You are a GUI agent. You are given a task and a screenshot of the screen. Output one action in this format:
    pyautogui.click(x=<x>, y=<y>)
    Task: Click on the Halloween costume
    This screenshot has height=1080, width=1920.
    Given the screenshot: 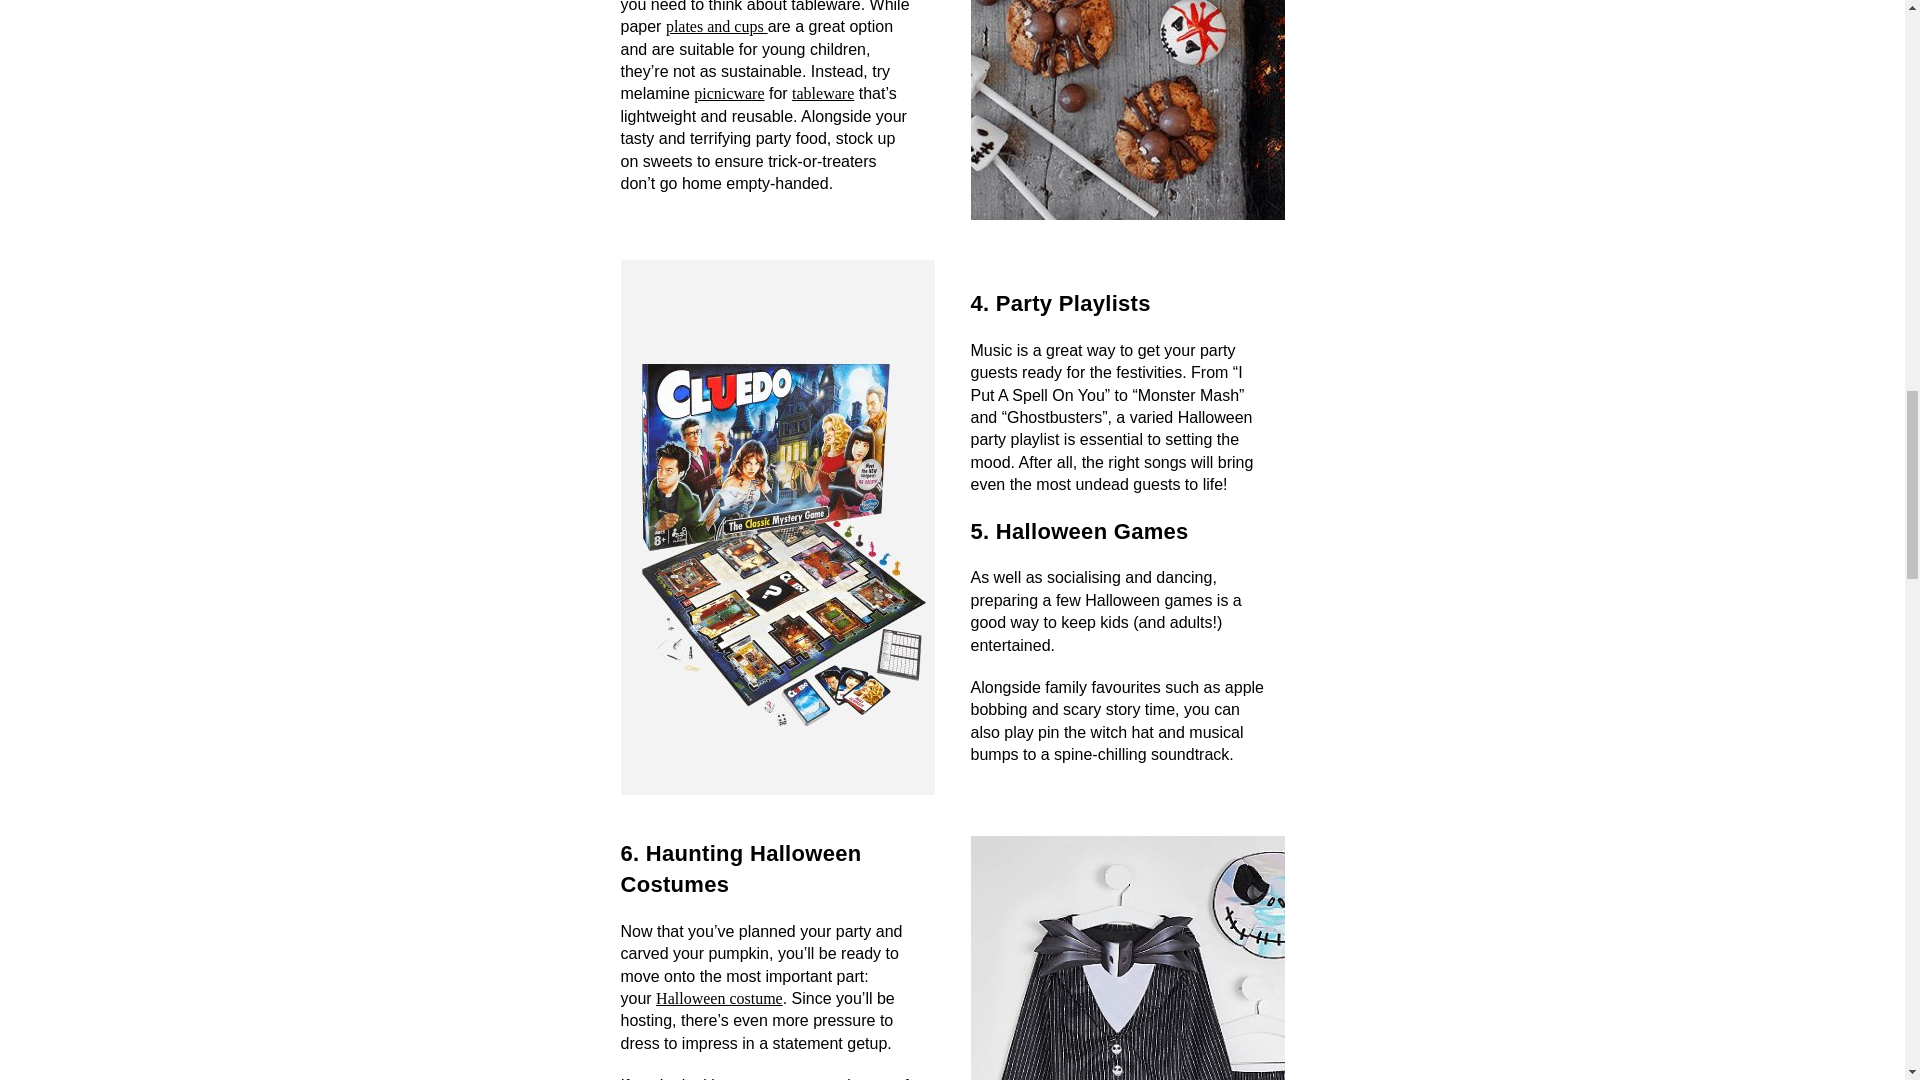 What is the action you would take?
    pyautogui.click(x=720, y=998)
    